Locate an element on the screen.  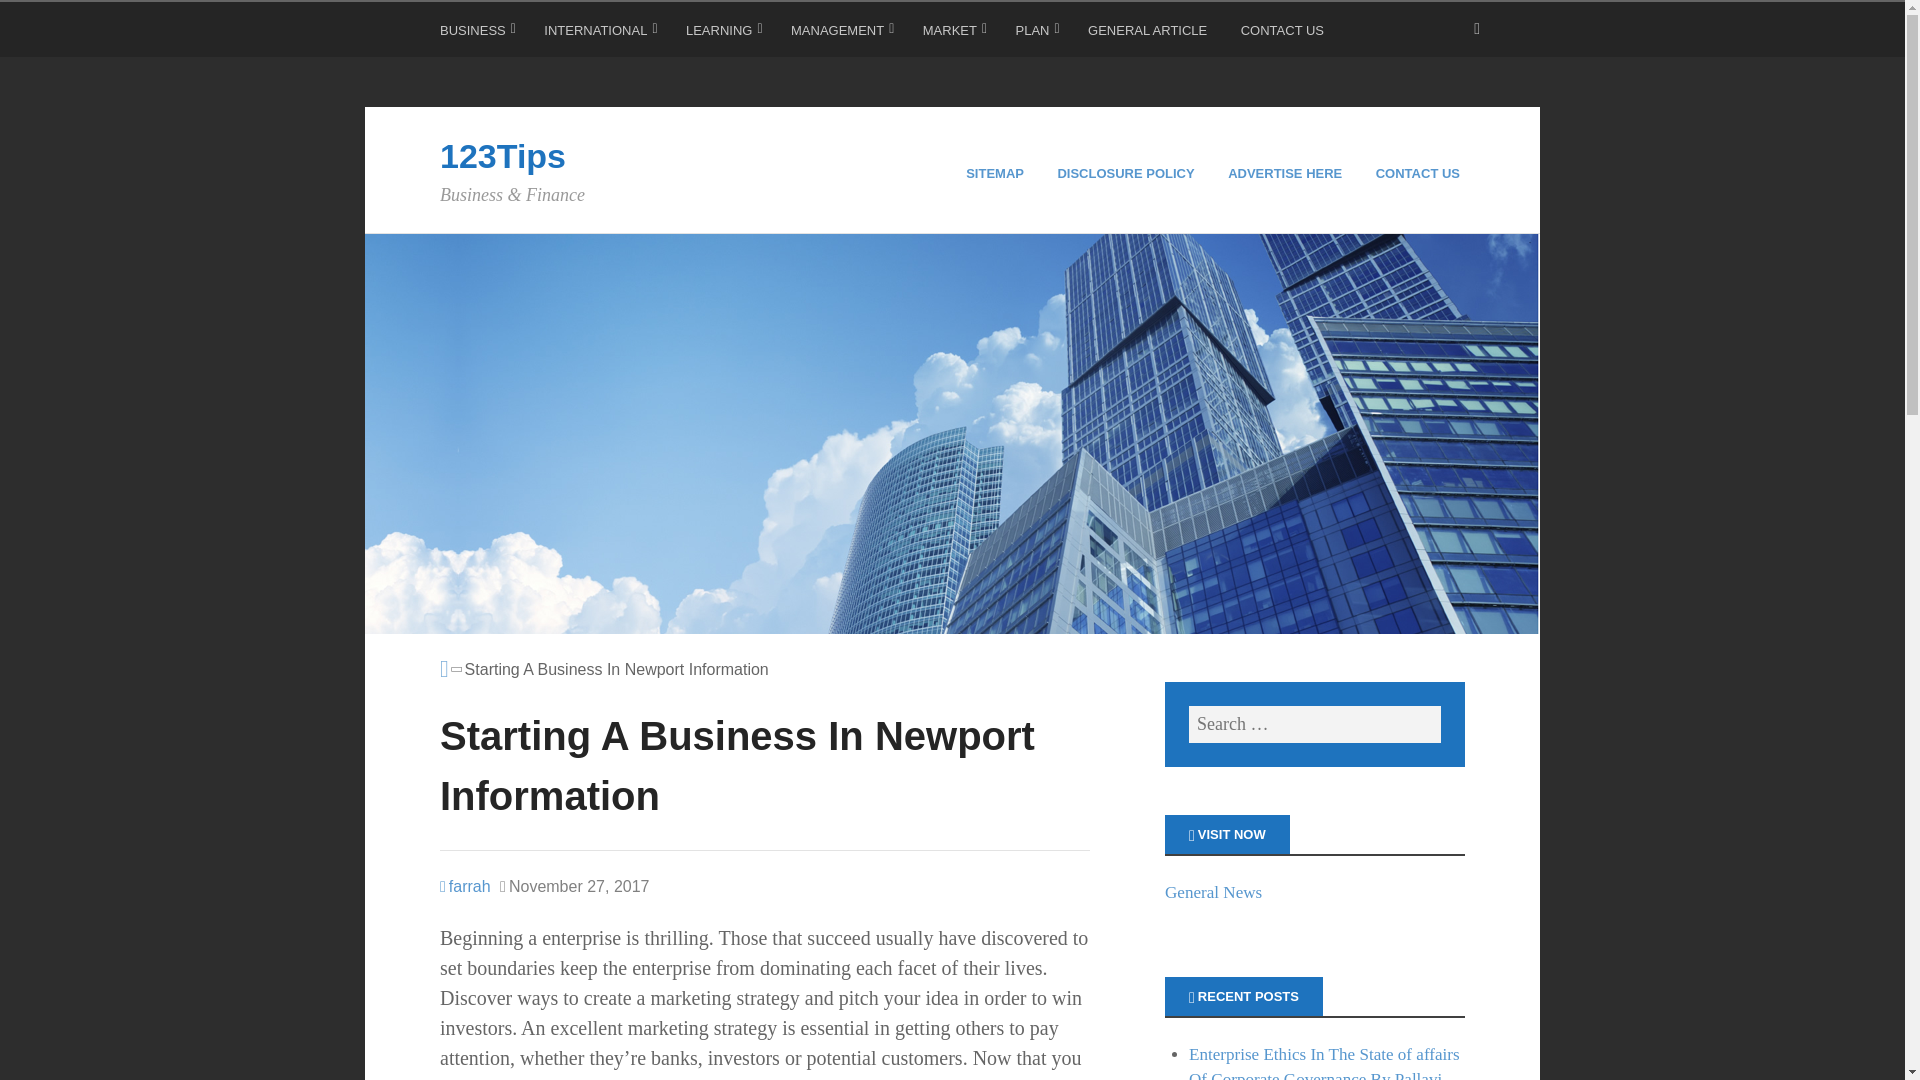
CONTACT US is located at coordinates (1420, 174).